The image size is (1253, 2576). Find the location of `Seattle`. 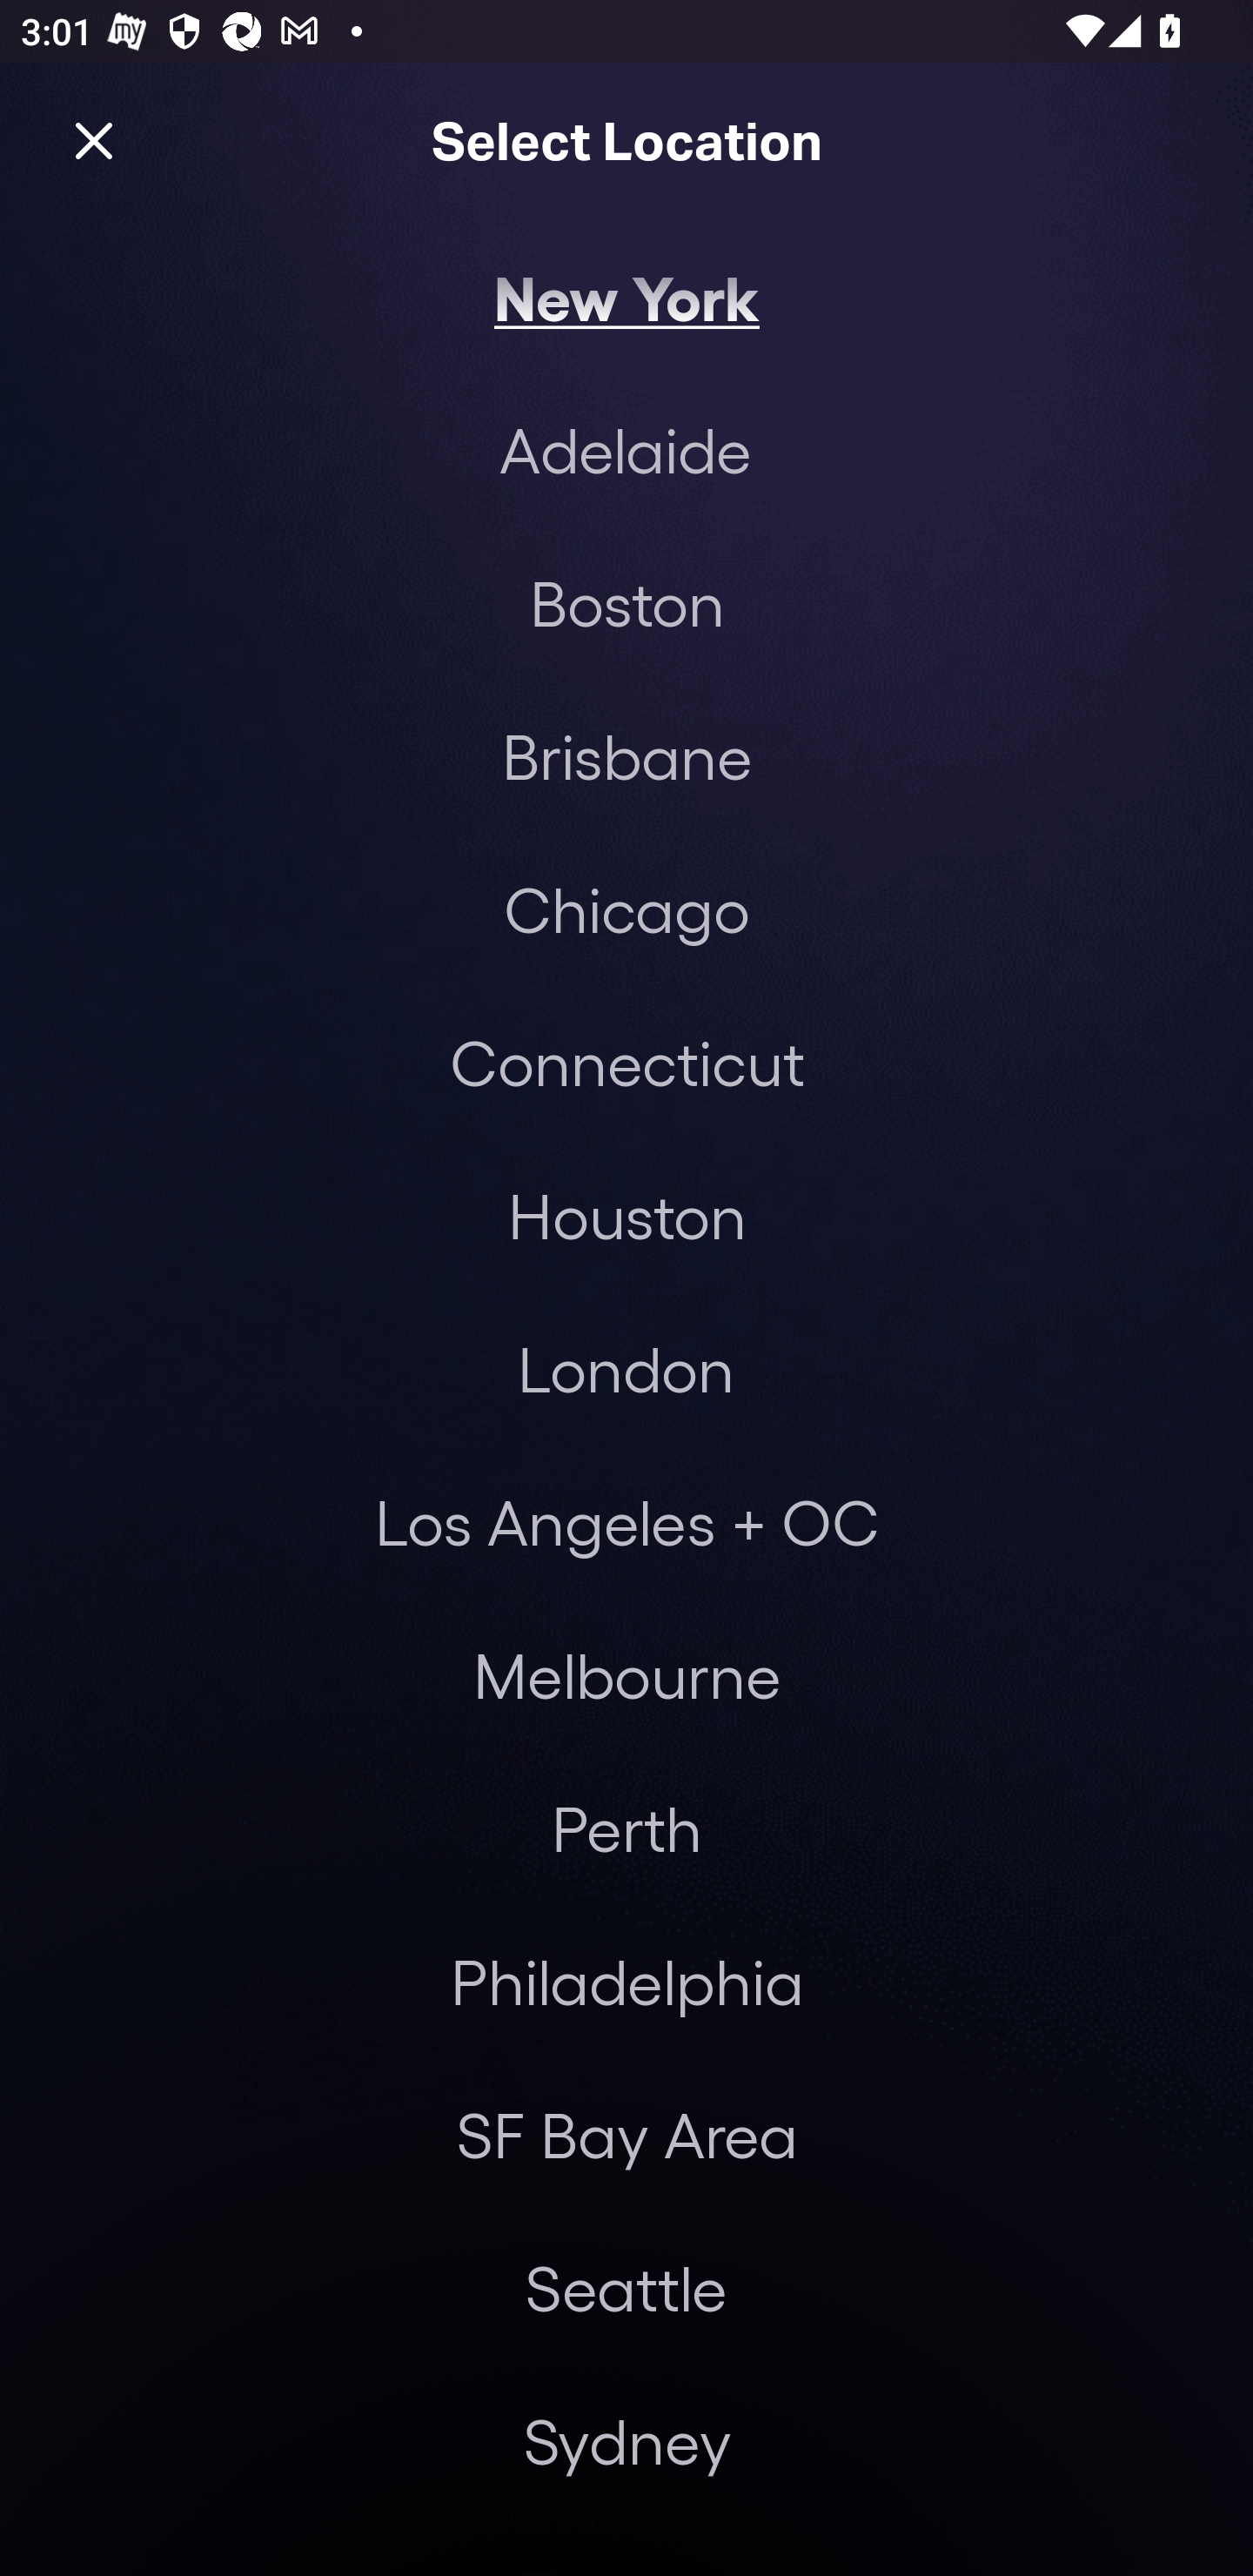

Seattle is located at coordinates (626, 2287).